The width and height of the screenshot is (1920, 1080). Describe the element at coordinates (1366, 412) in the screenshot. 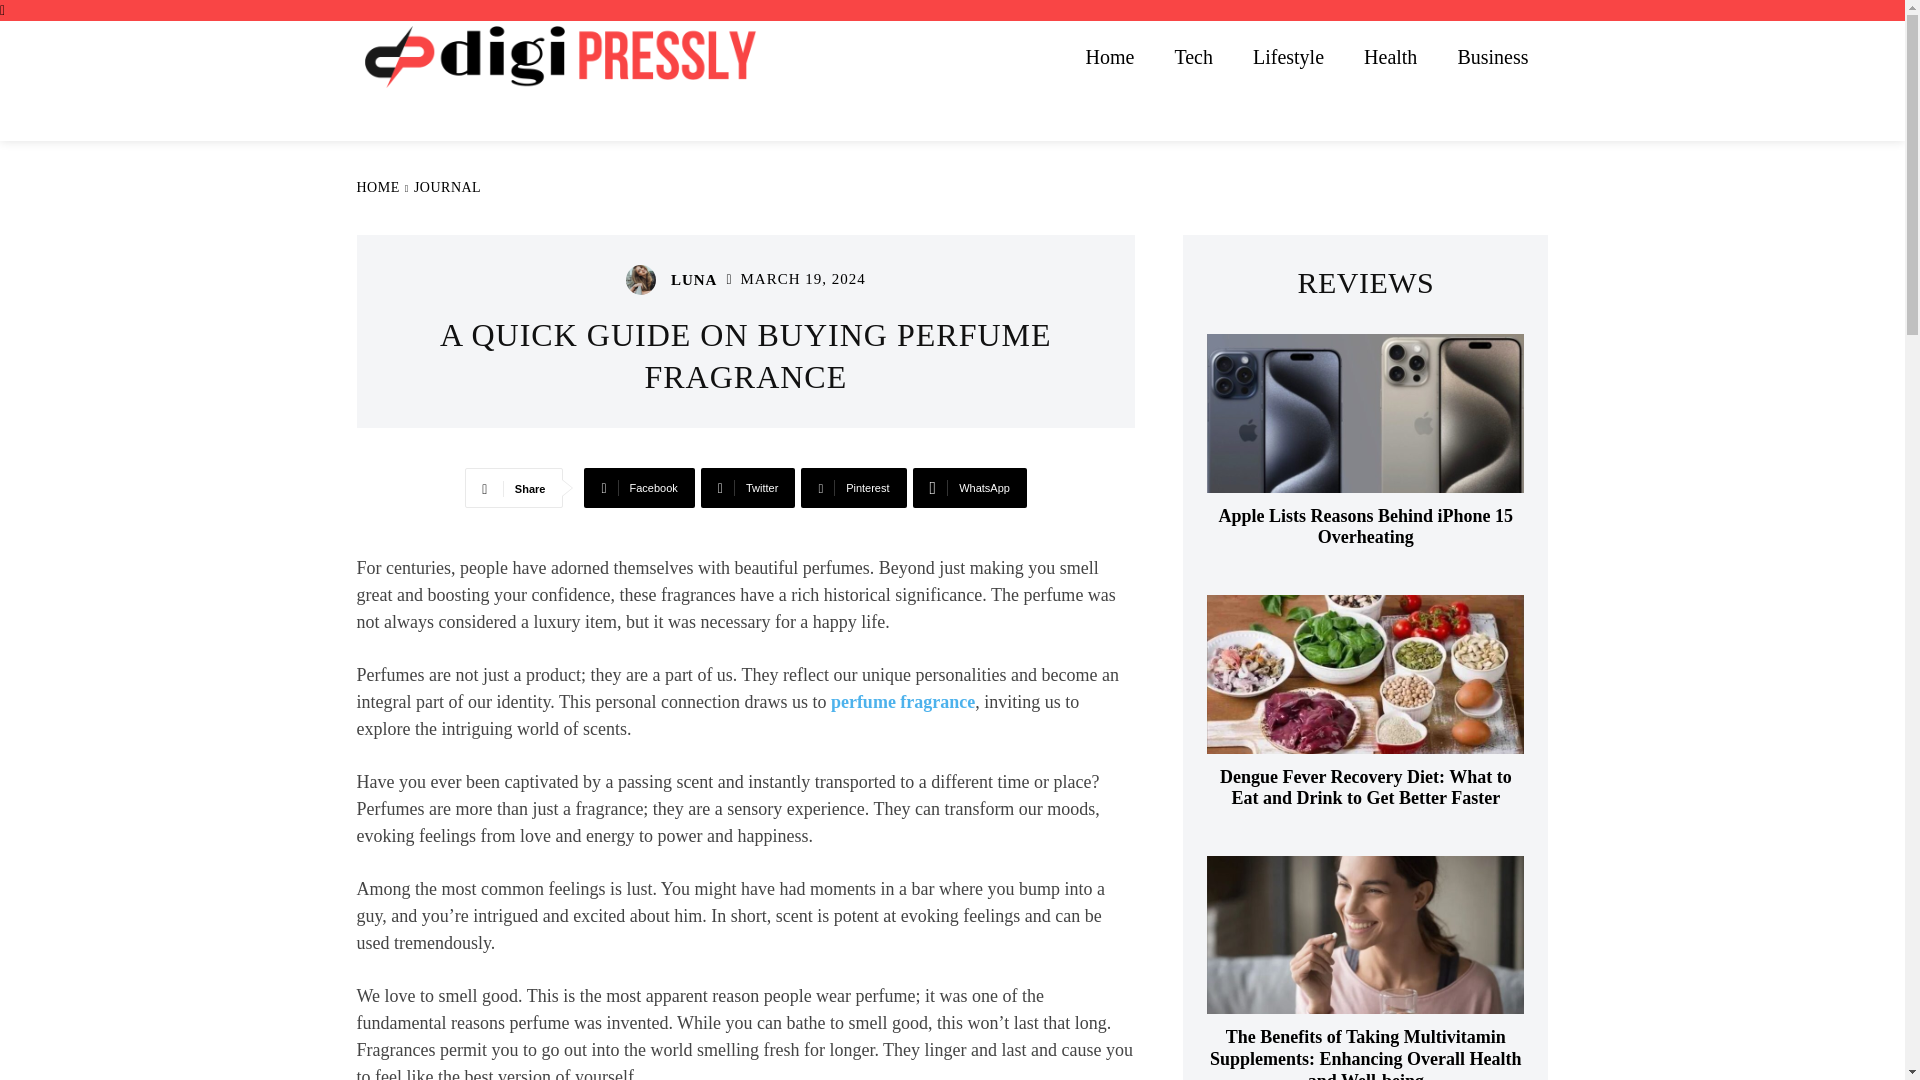

I see `Apple Lists Reasons Behind iPhone 15 Overheating` at that location.